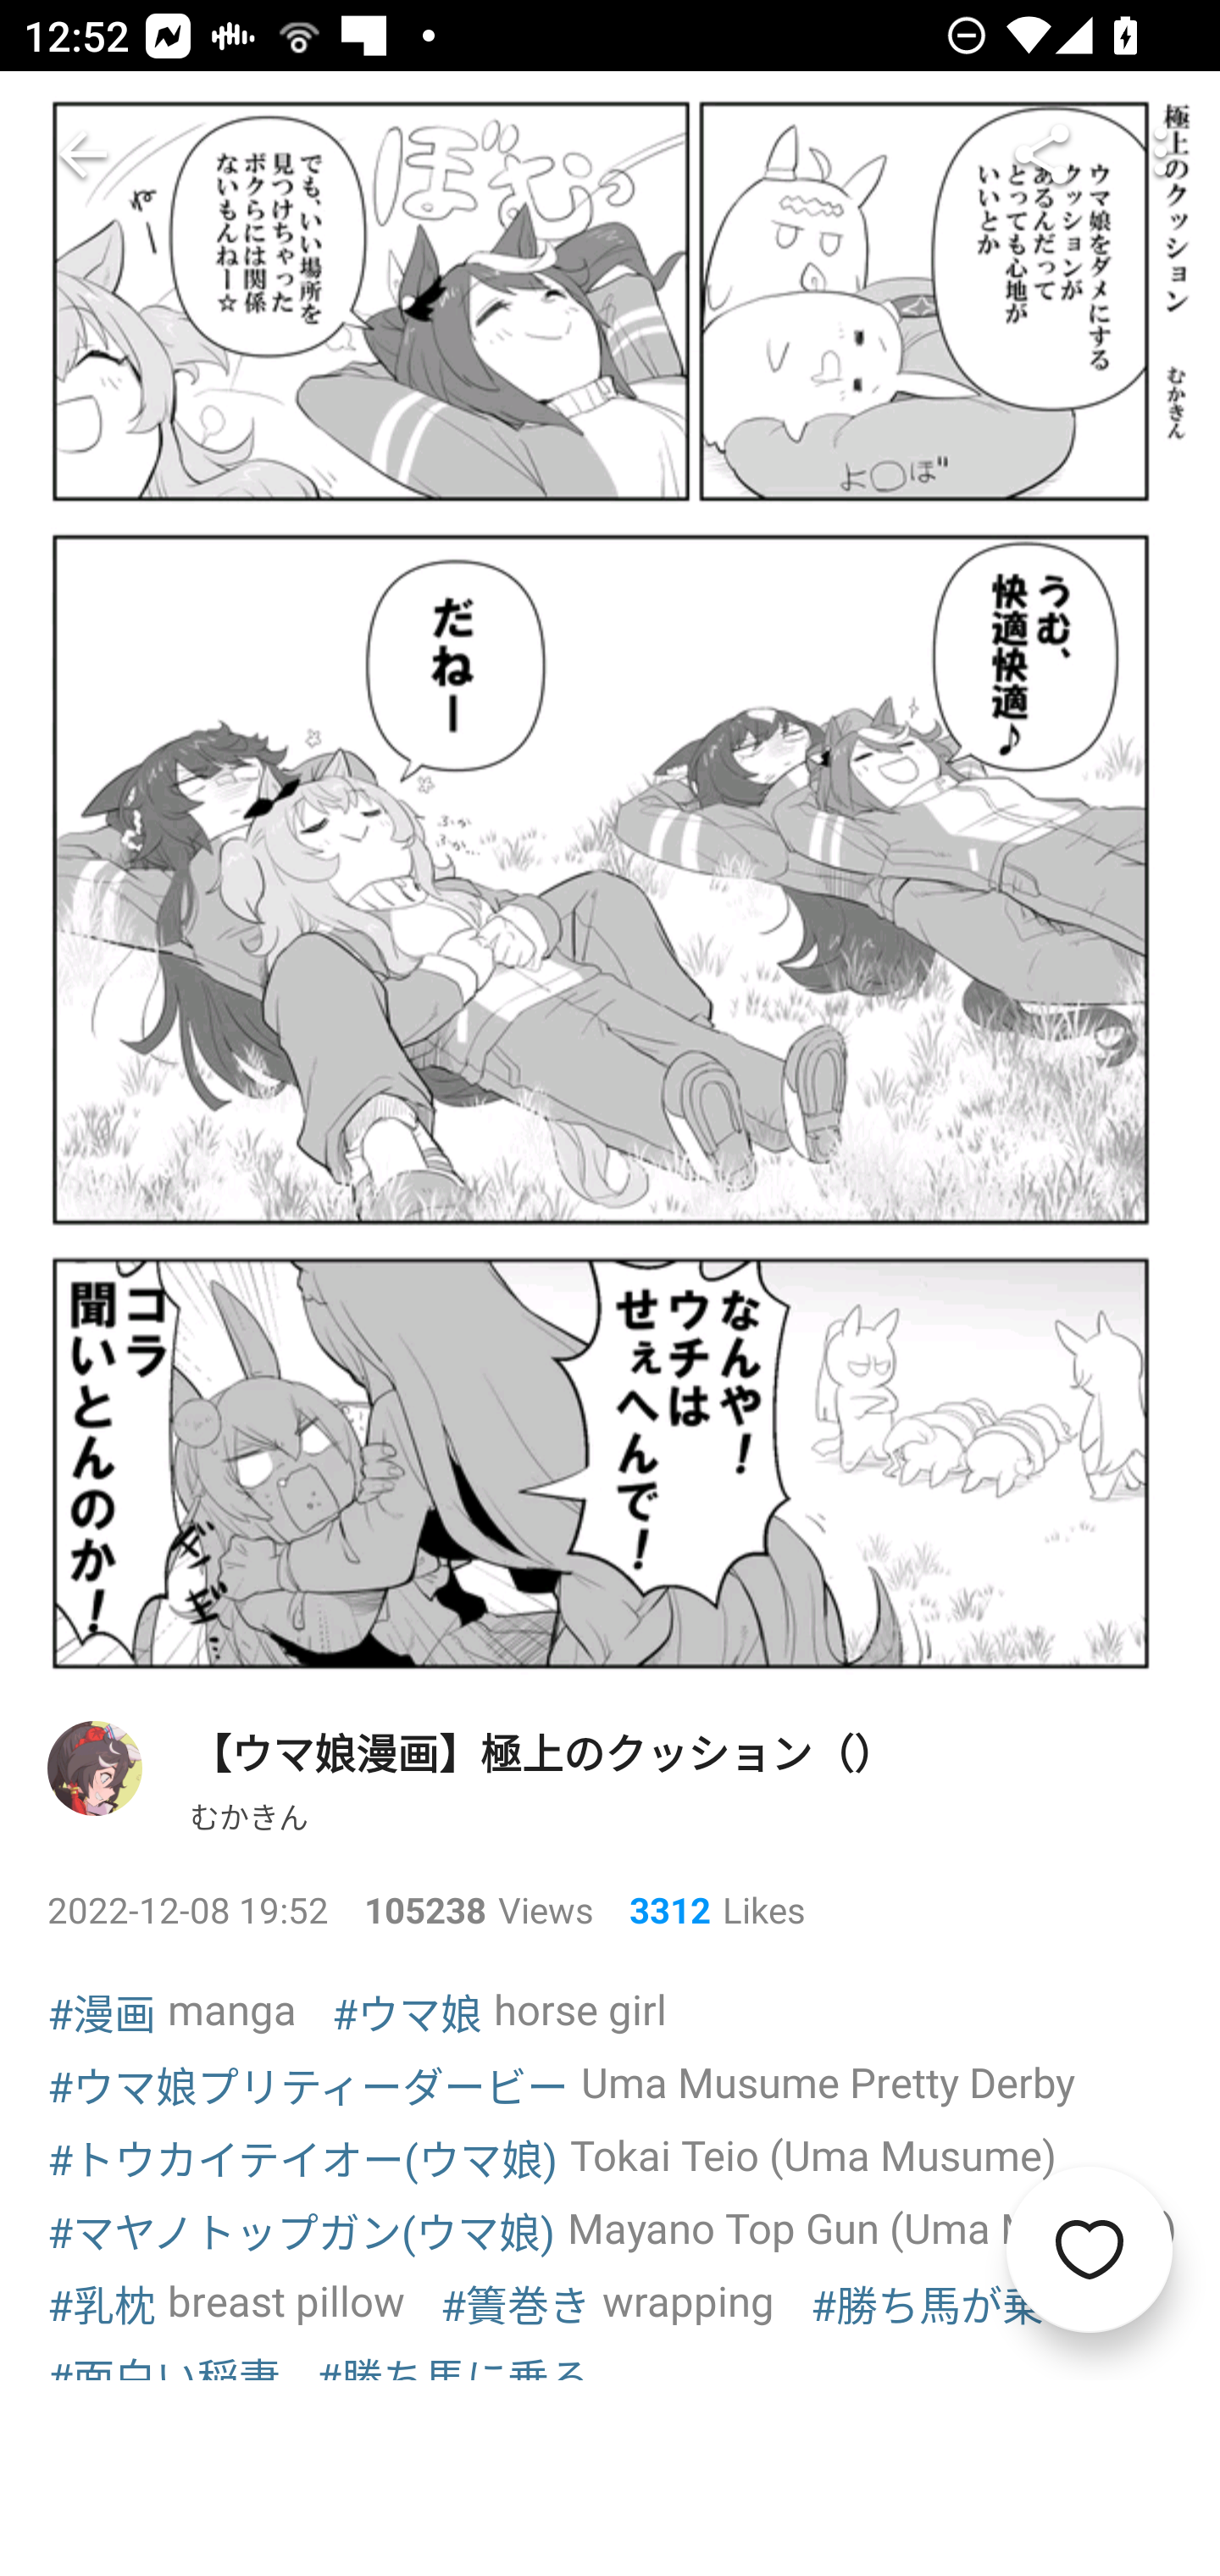 Image resolution: width=1220 pixels, height=2576 pixels. What do you see at coordinates (872, 2229) in the screenshot?
I see `Mayano Top Gun (Uma Musume)` at bounding box center [872, 2229].